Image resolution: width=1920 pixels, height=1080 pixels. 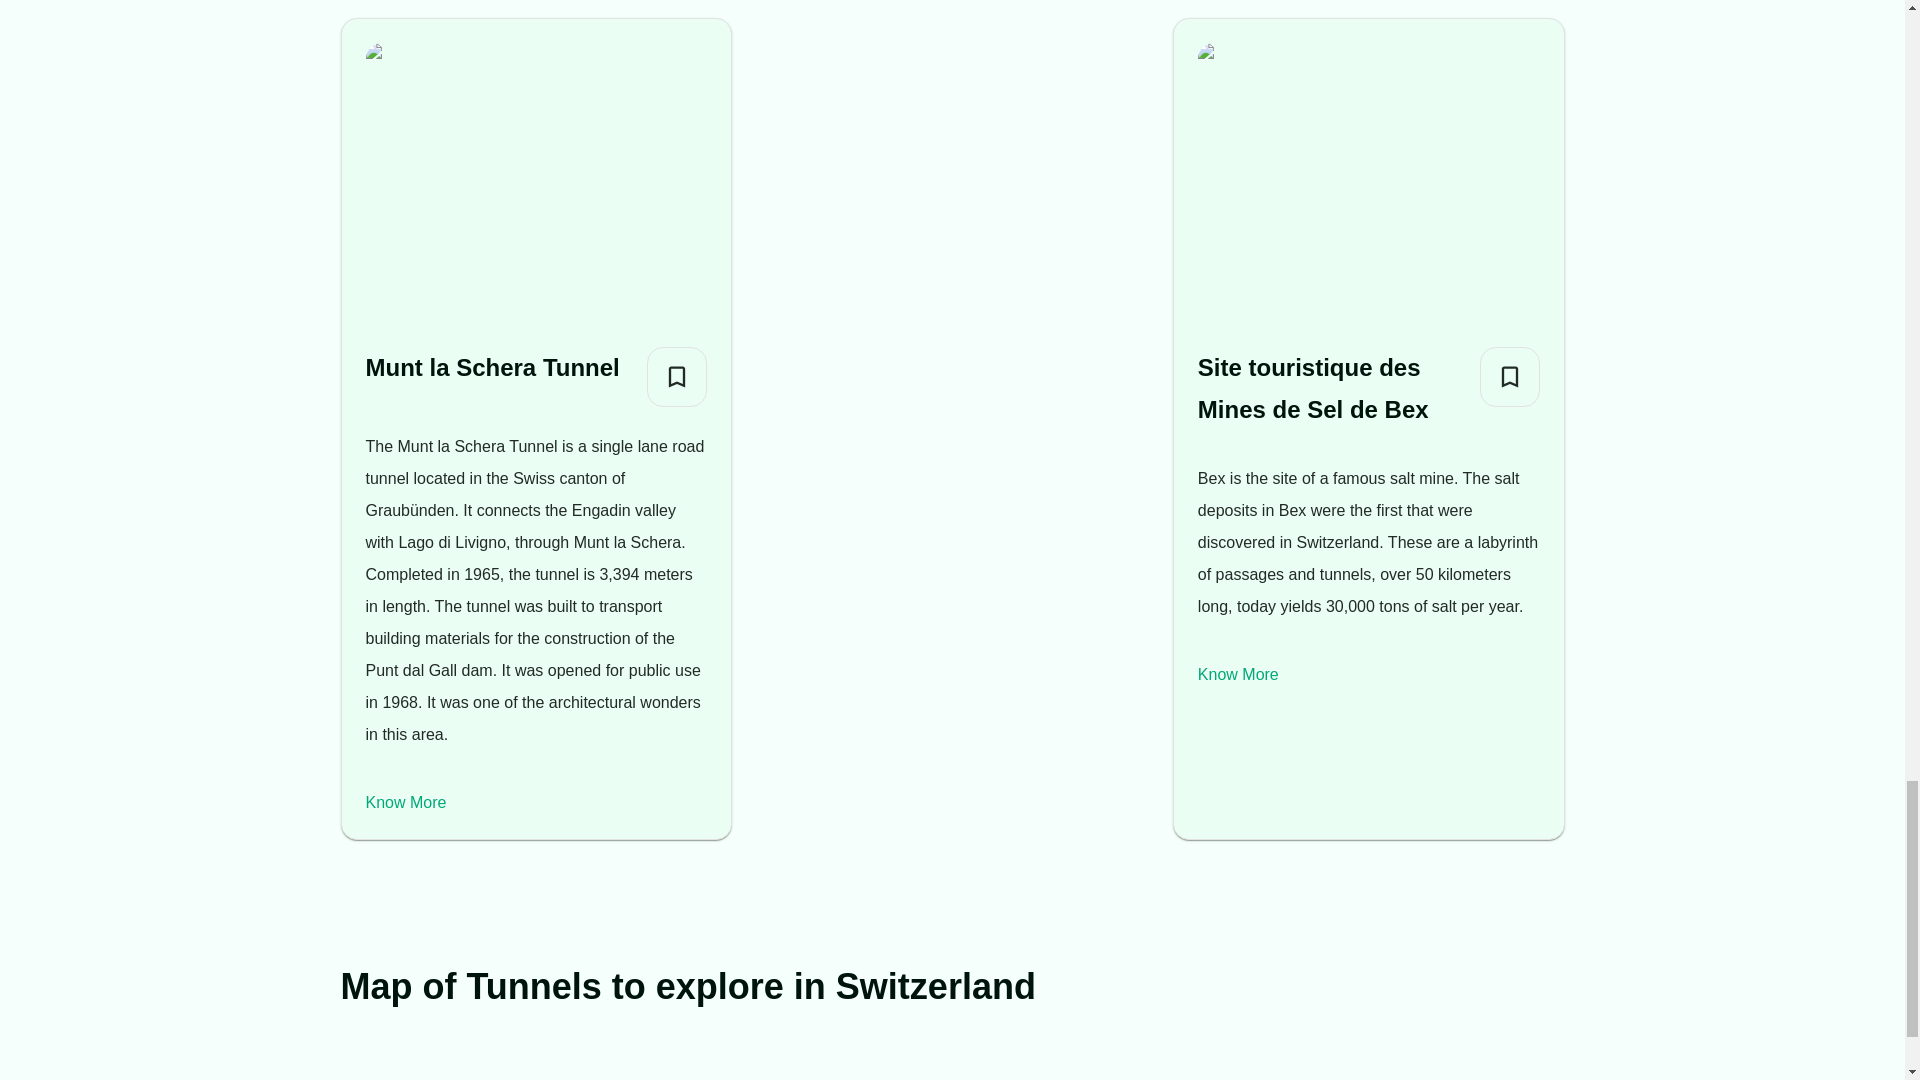 I want to click on Add to Bucket List, so click(x=1510, y=376).